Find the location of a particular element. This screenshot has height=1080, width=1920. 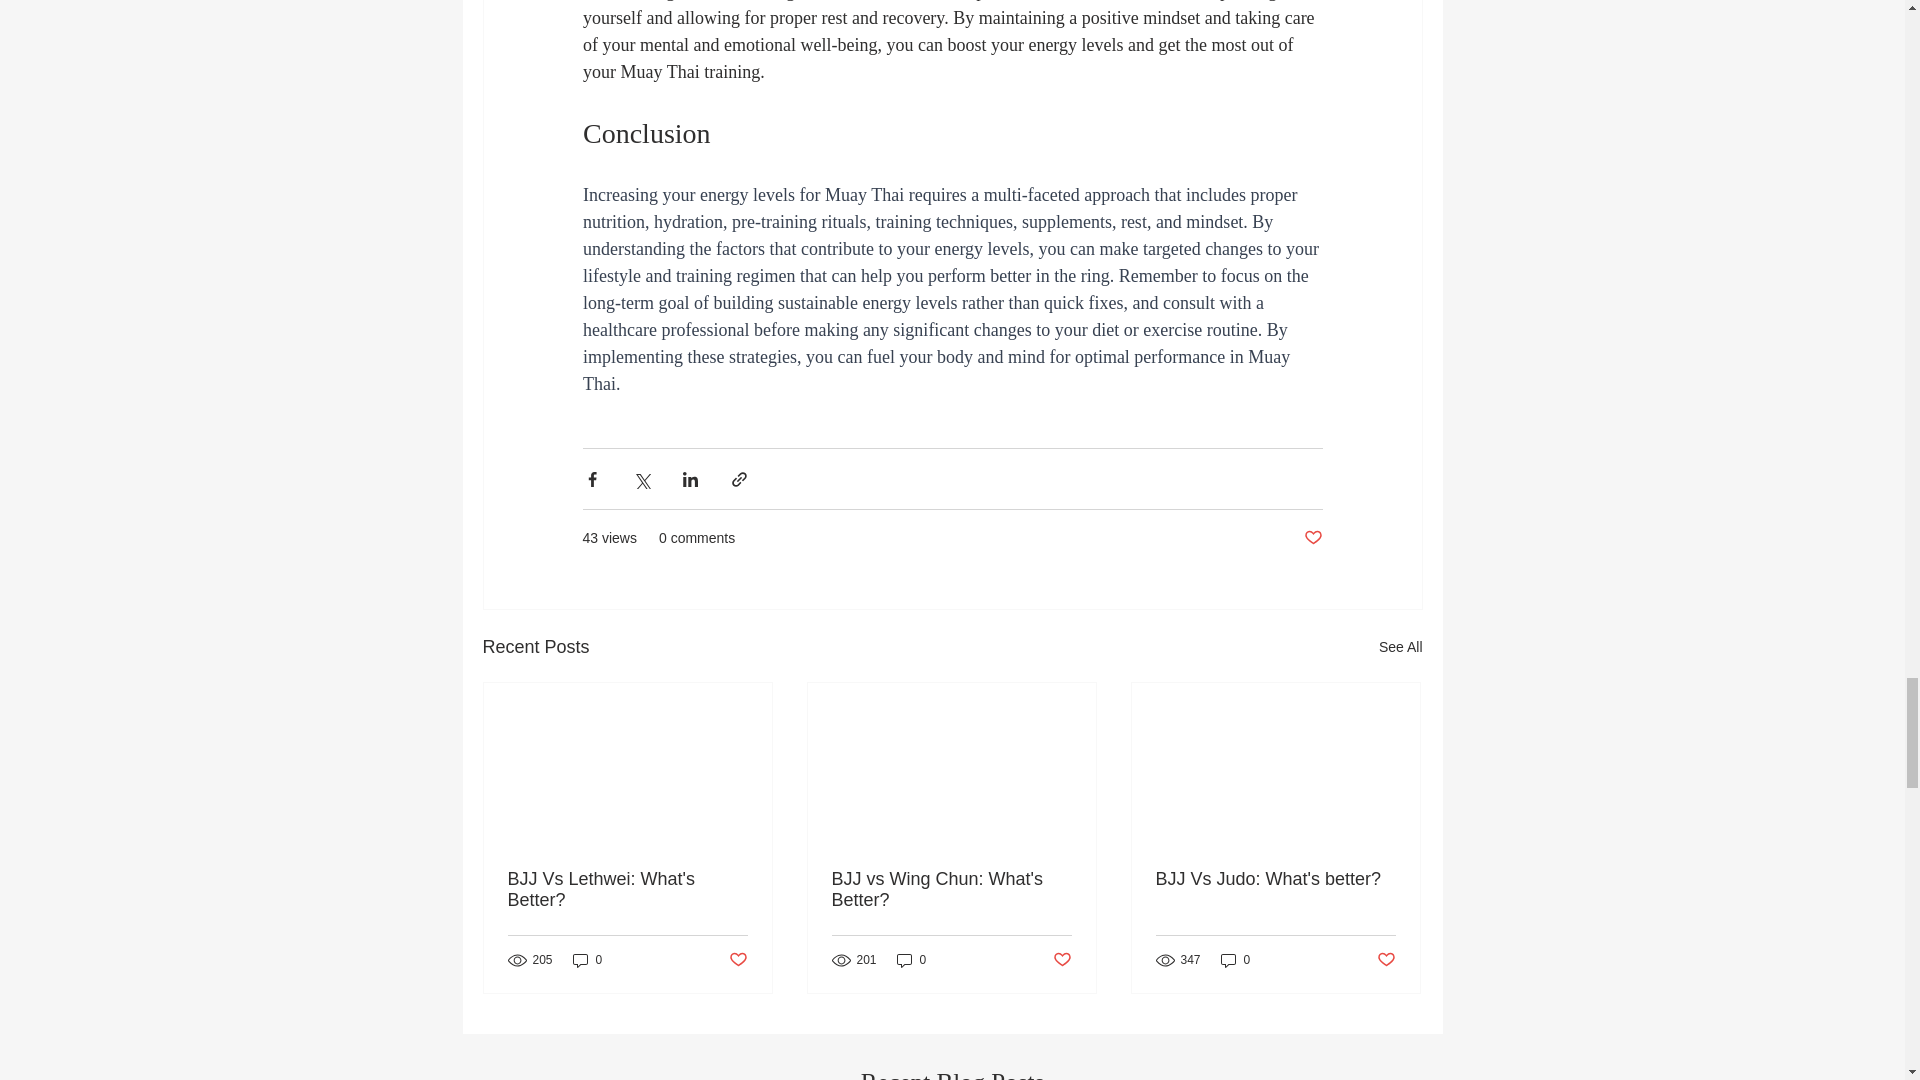

0 is located at coordinates (587, 959).